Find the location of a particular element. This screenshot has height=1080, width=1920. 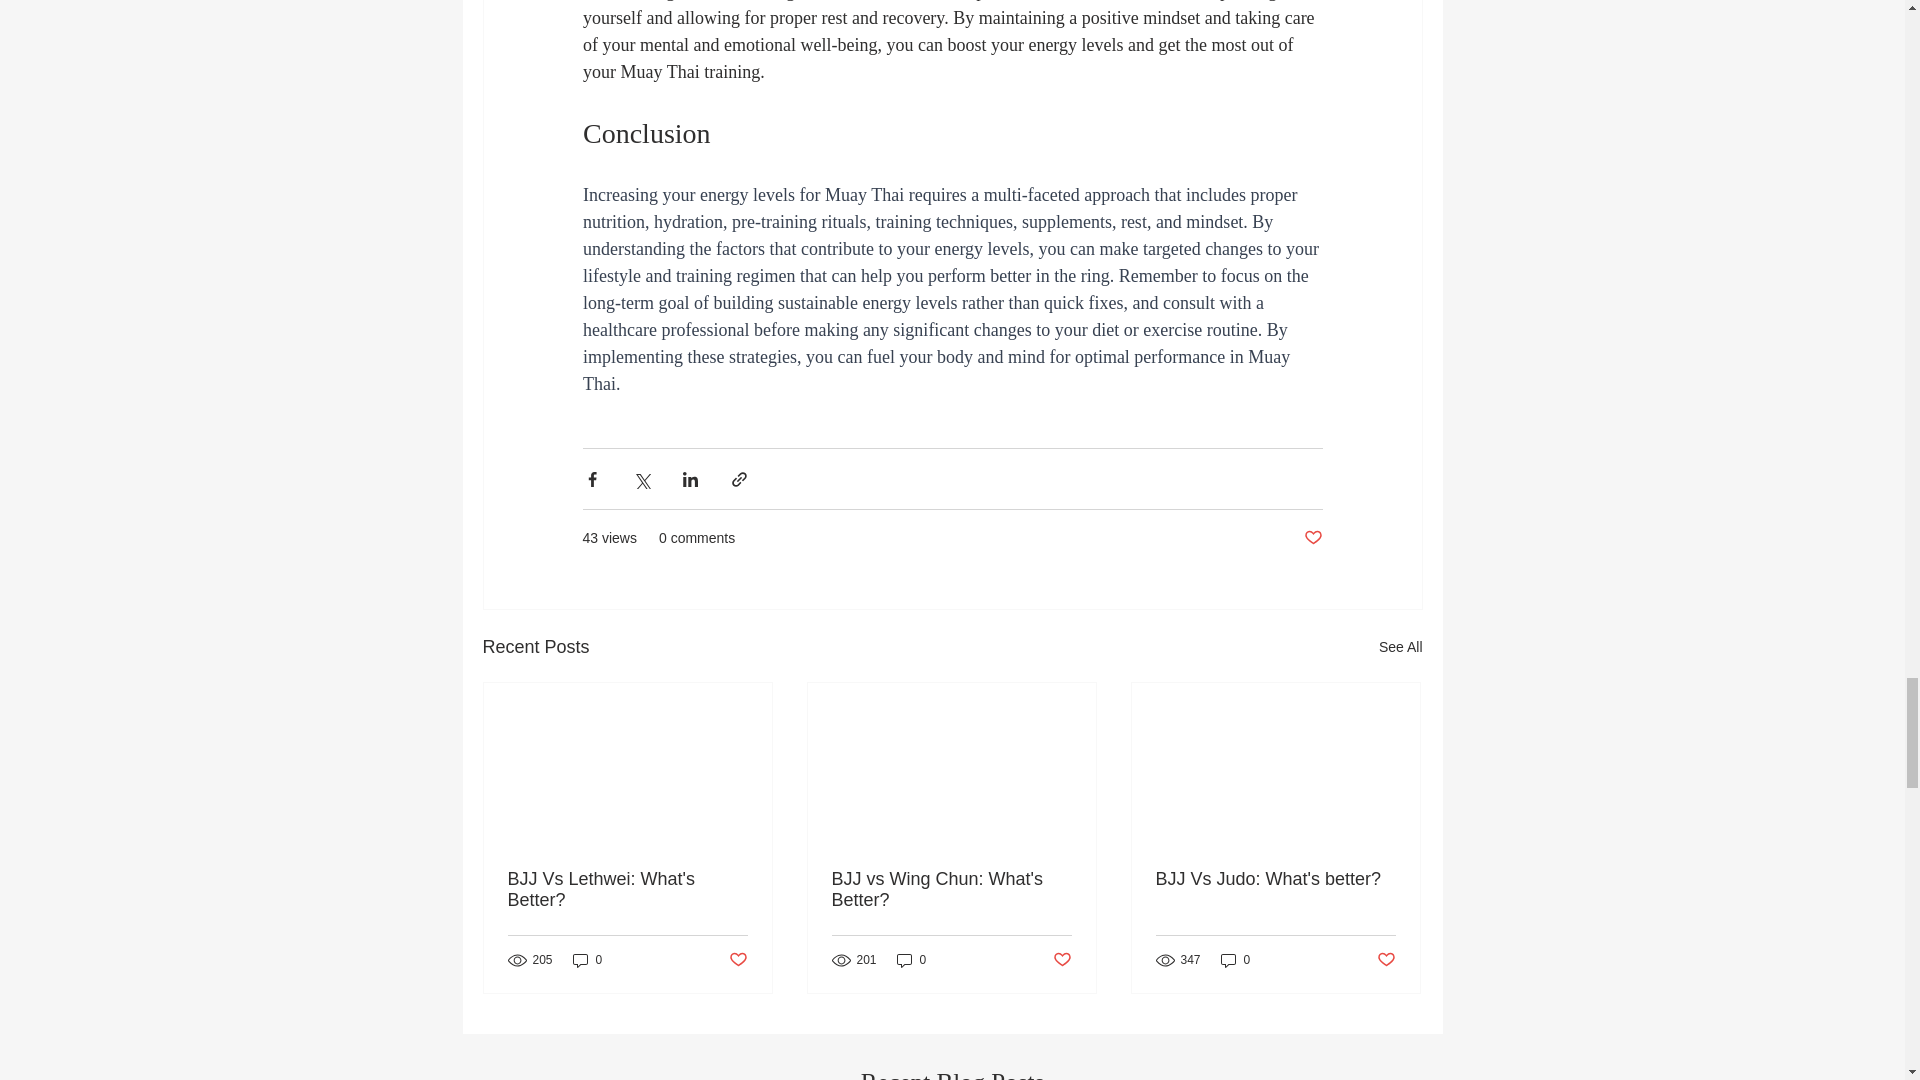

0 is located at coordinates (587, 959).